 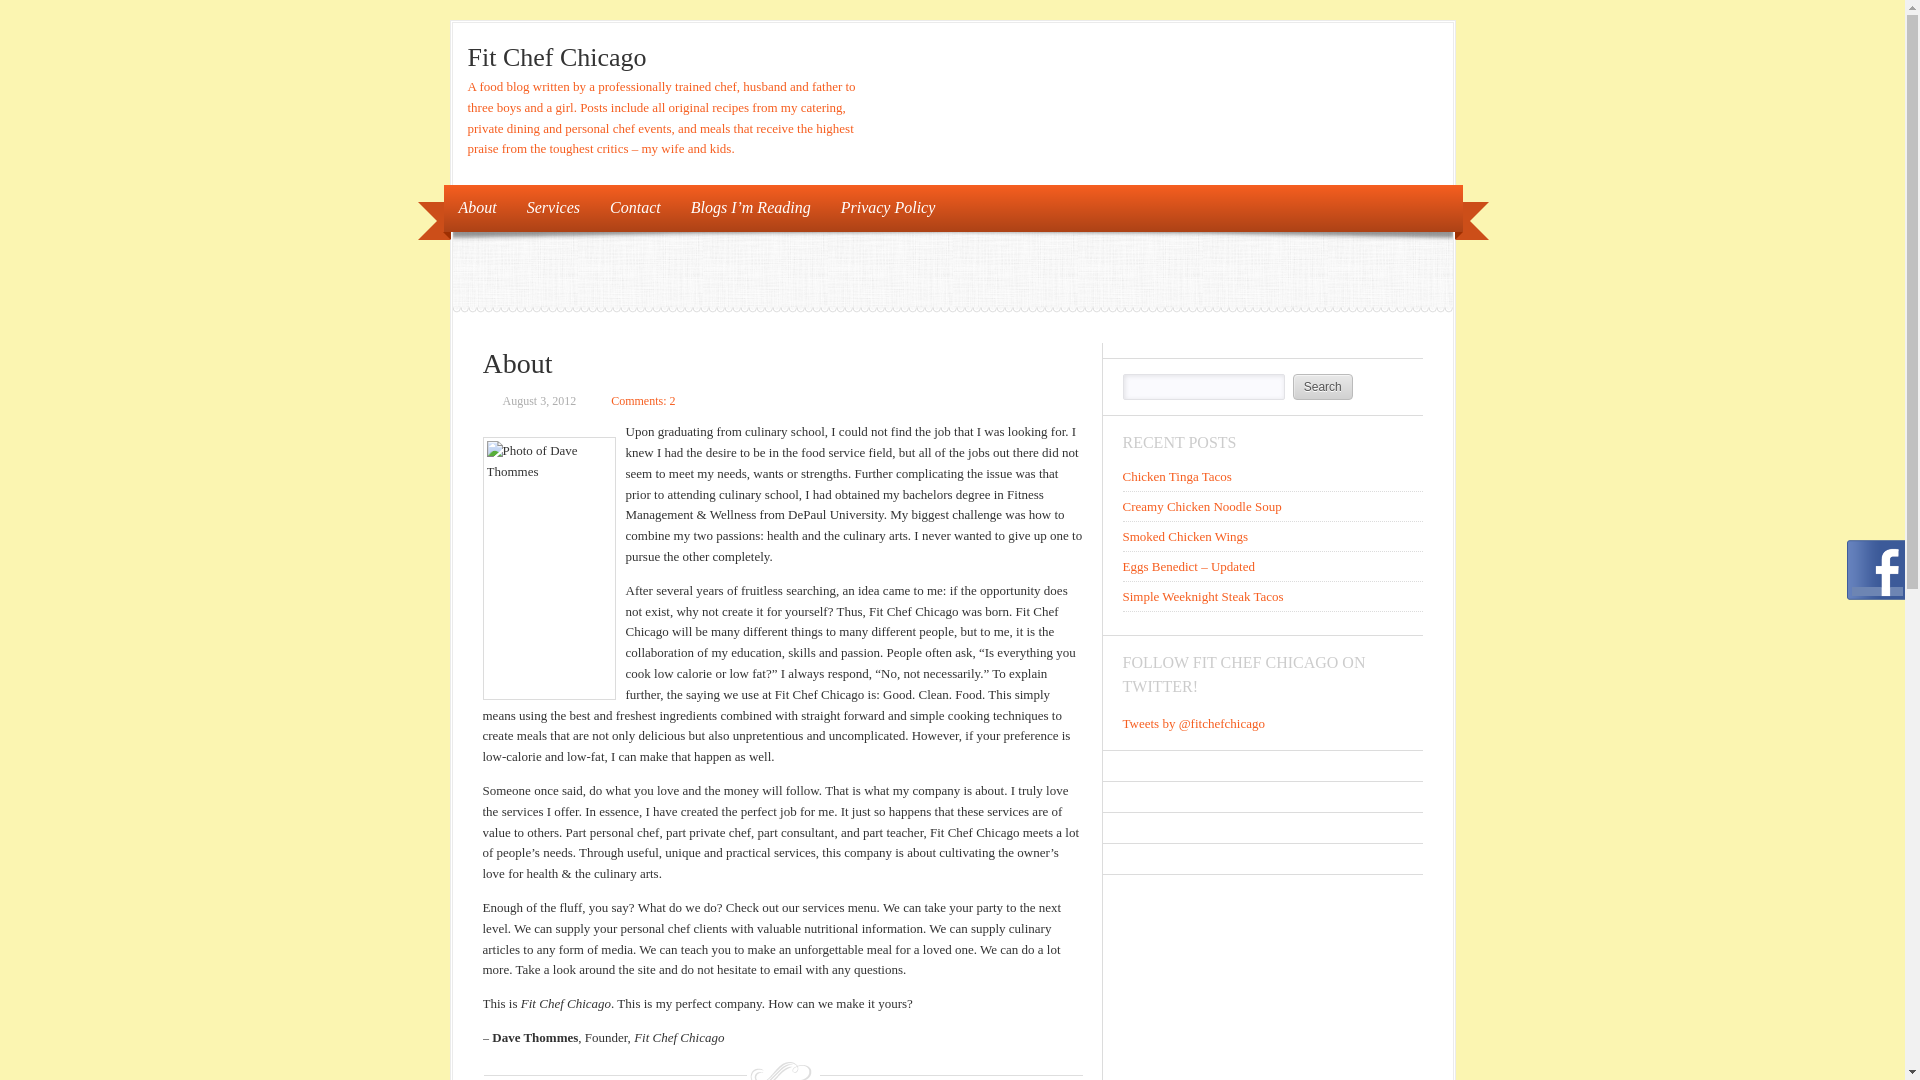 What do you see at coordinates (888, 208) in the screenshot?
I see `Privacy Policy` at bounding box center [888, 208].